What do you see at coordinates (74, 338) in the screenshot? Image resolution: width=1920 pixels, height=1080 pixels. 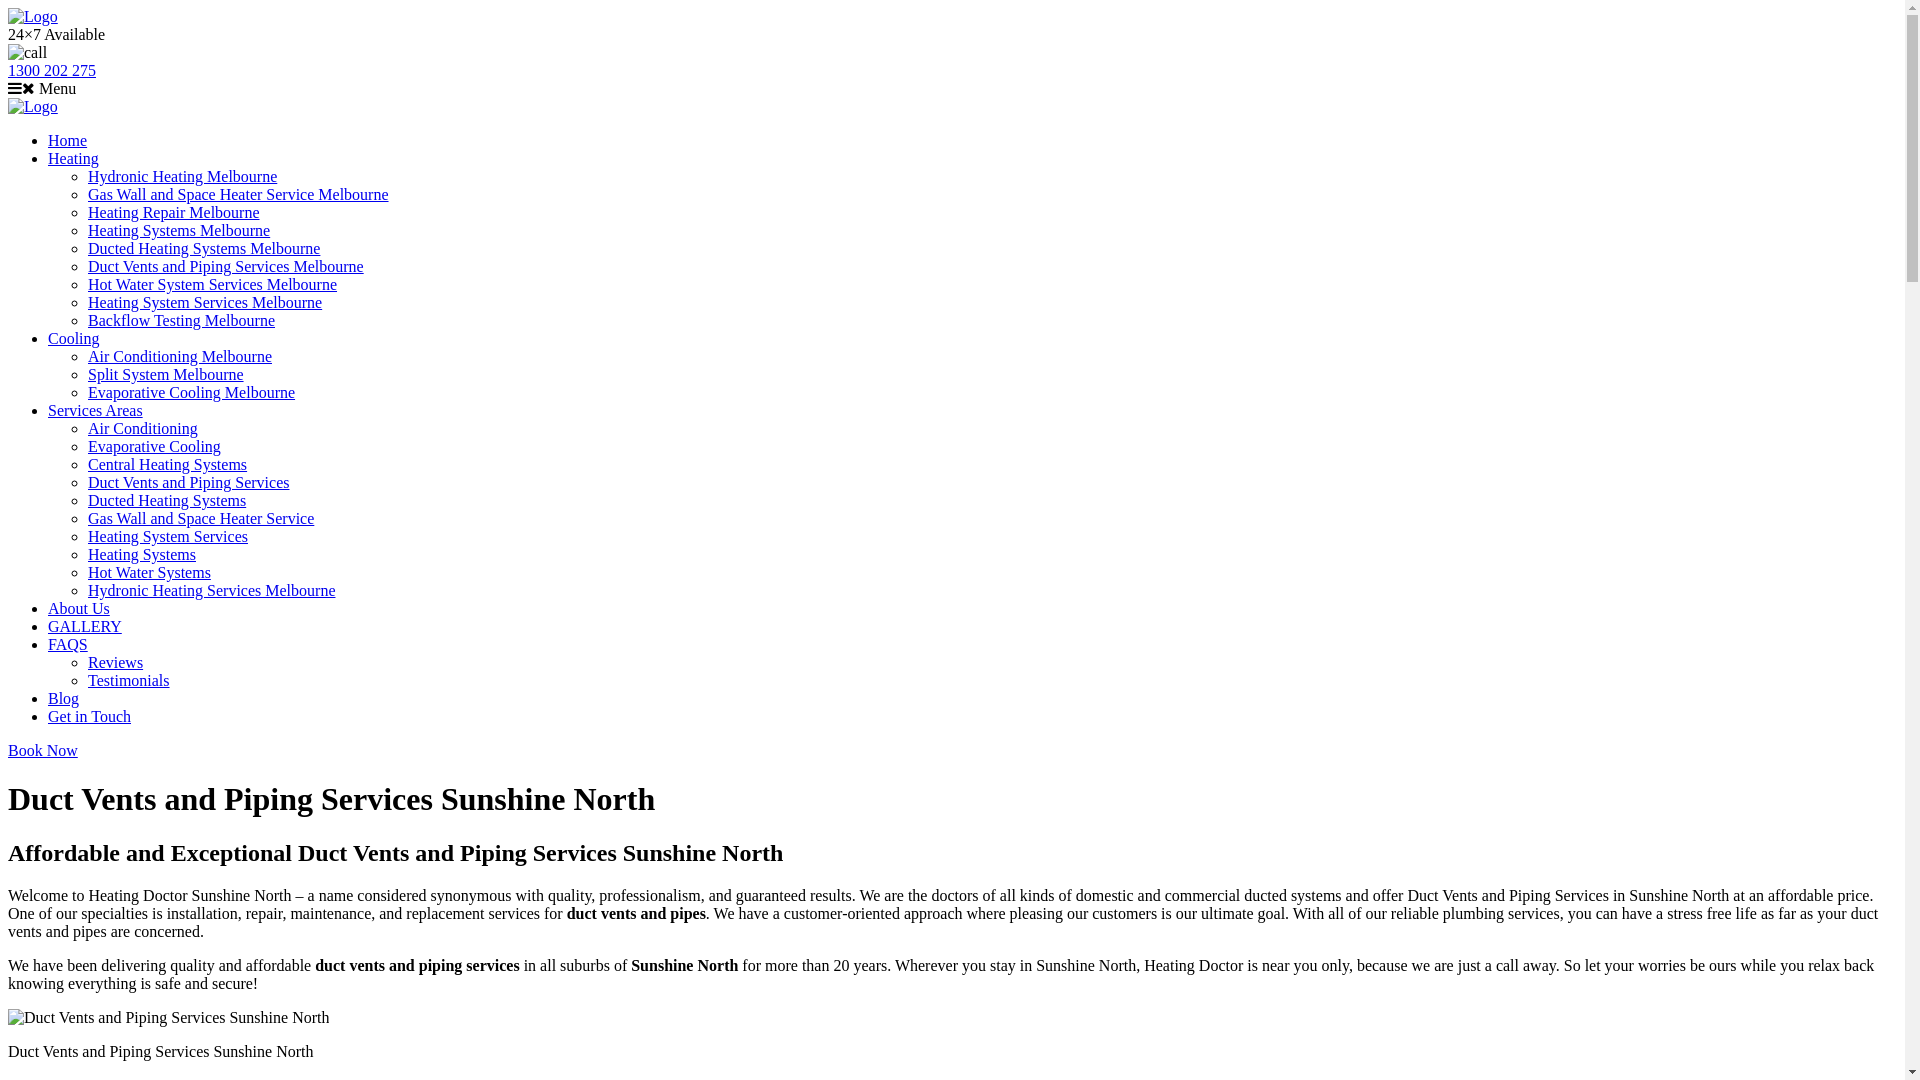 I see `Cooling` at bounding box center [74, 338].